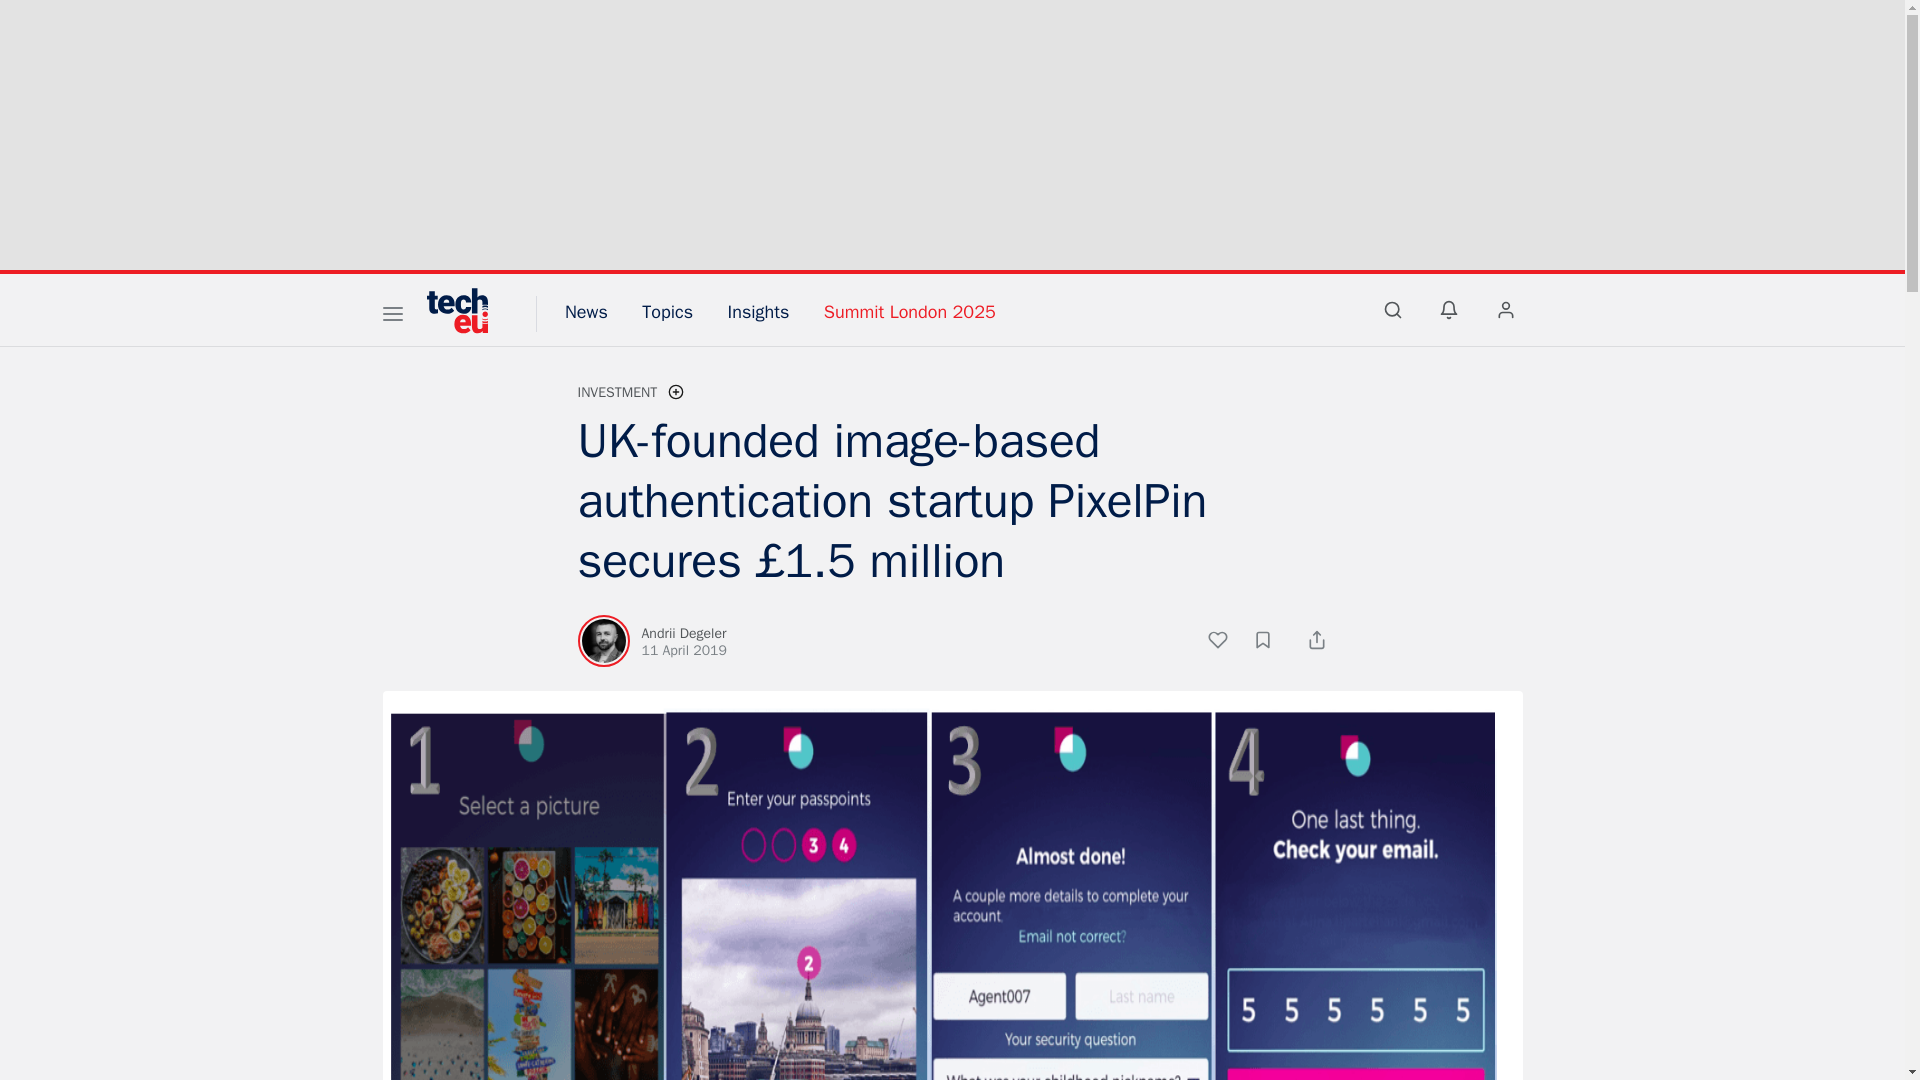 The image size is (1920, 1080). Describe the element at coordinates (758, 312) in the screenshot. I see `Insights` at that location.